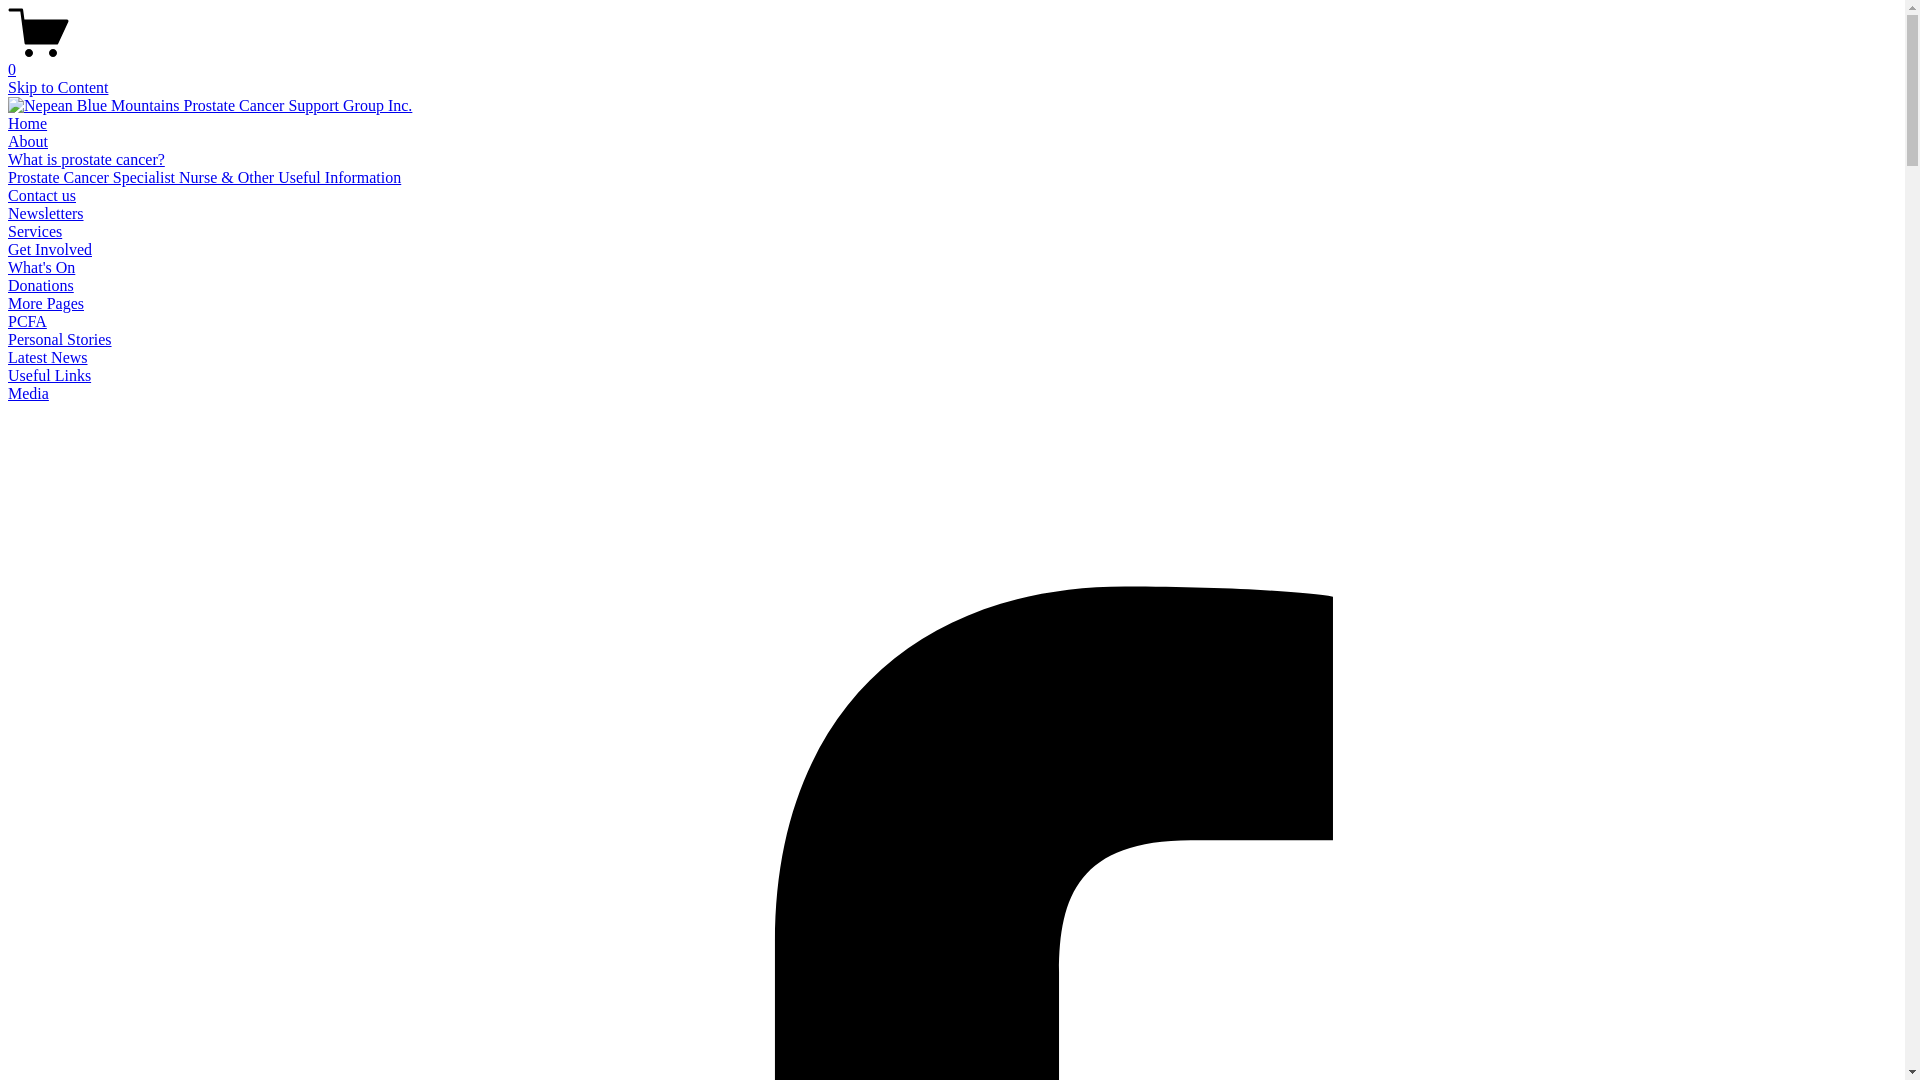 Image resolution: width=1920 pixels, height=1080 pixels. I want to click on Get Involved, so click(50, 250).